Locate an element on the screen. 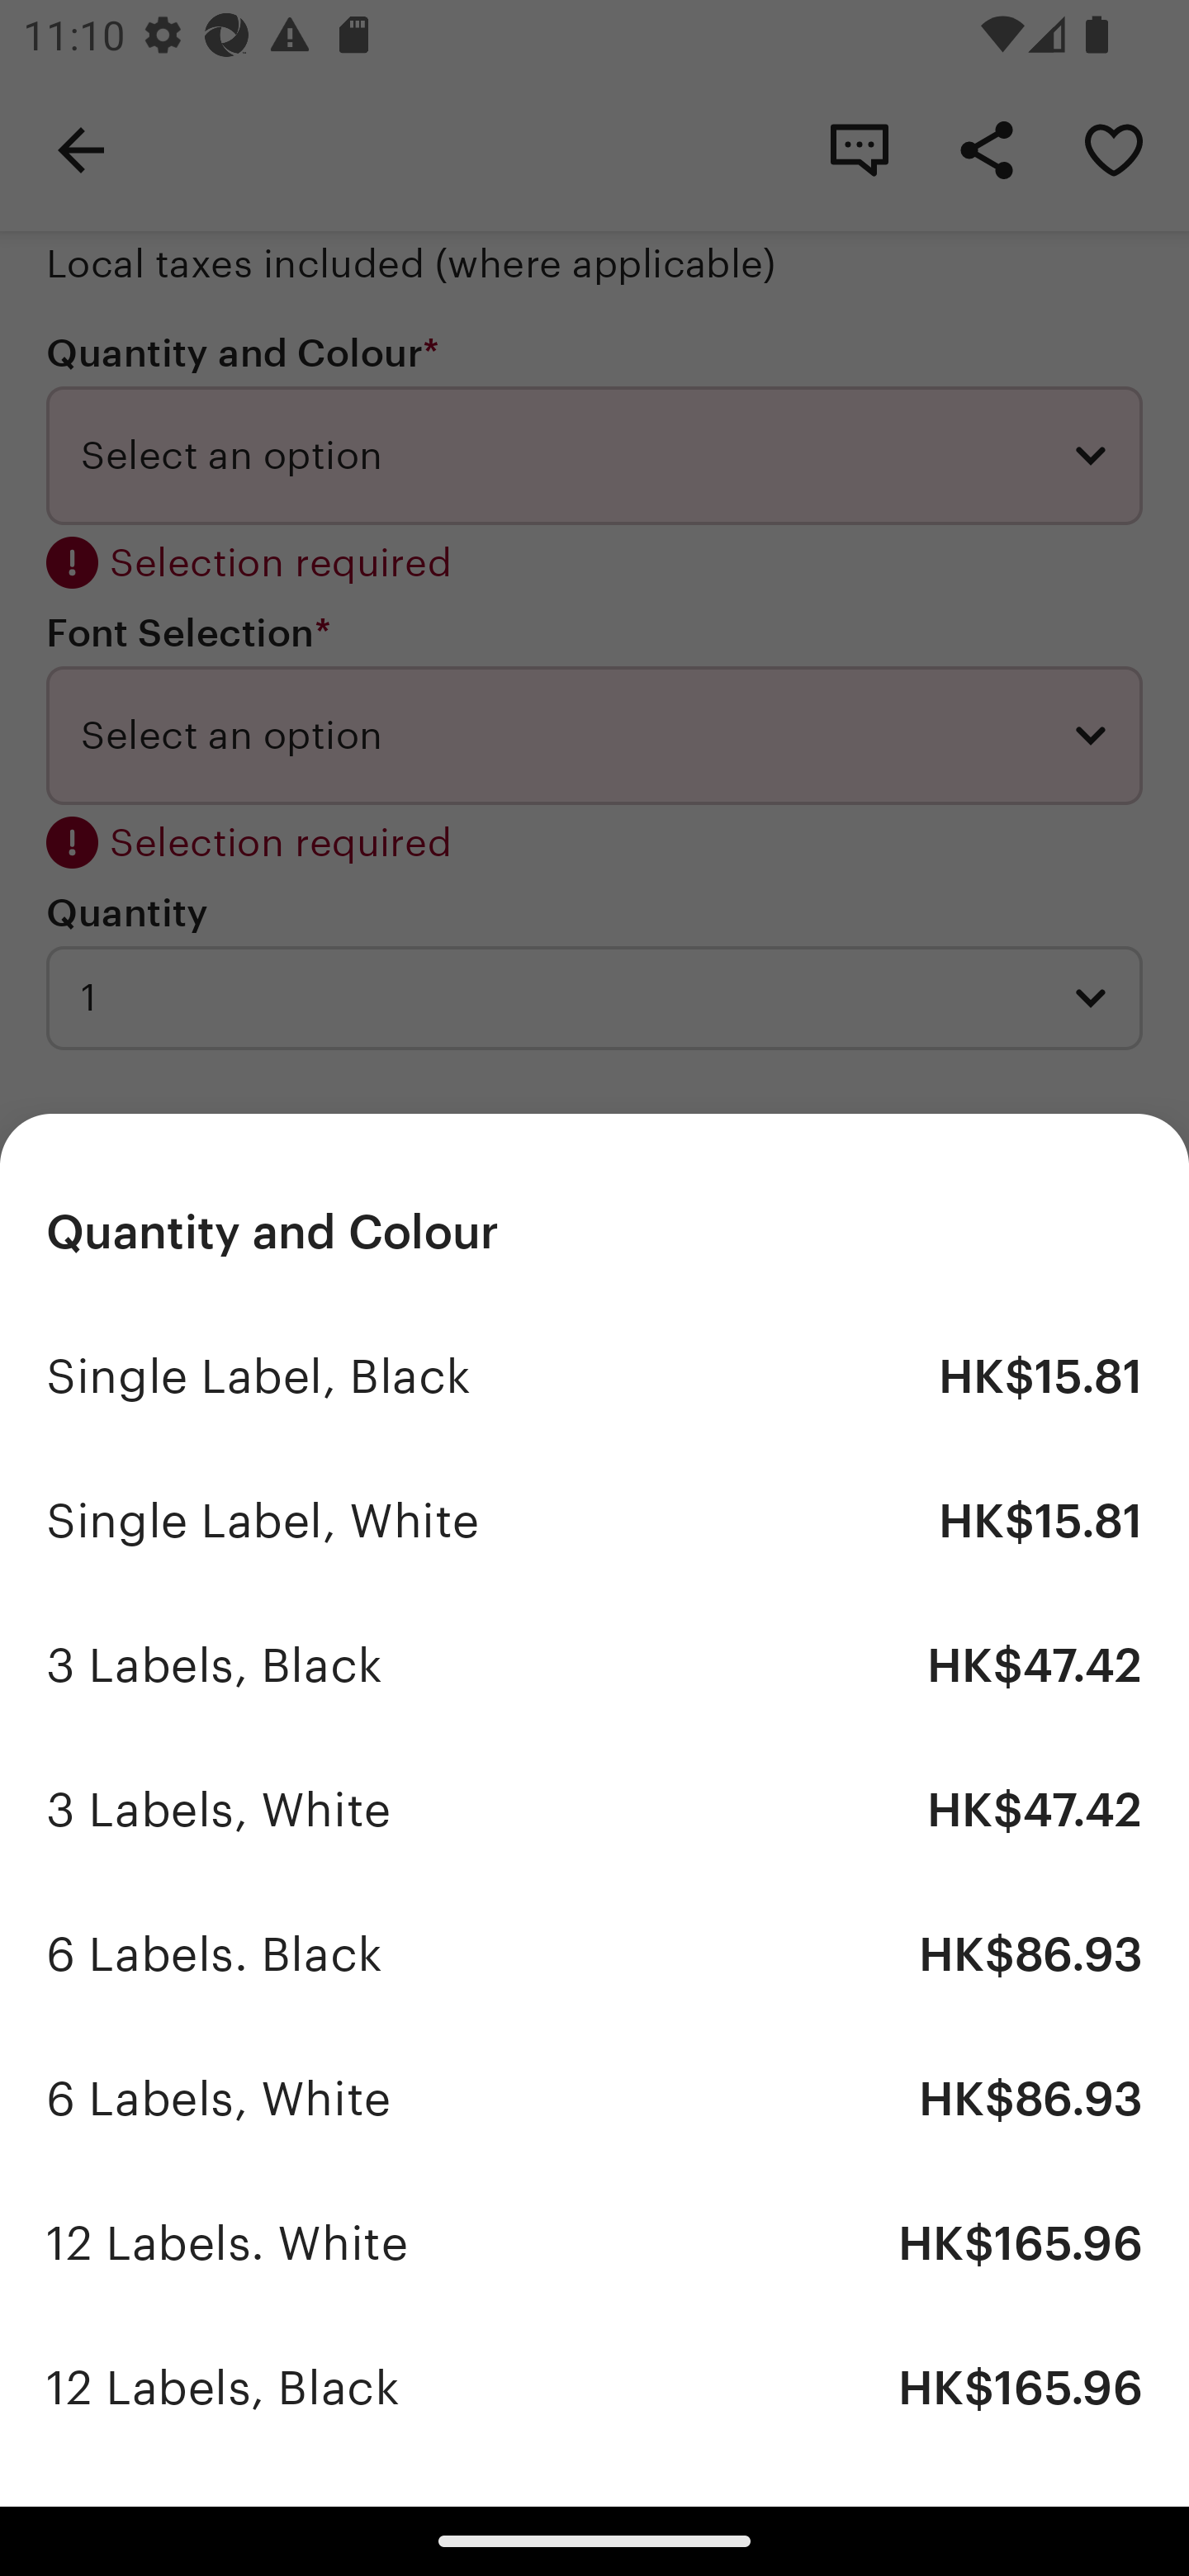 The image size is (1189, 2576). 6 Labels, White HK$86.93 is located at coordinates (594, 2099).